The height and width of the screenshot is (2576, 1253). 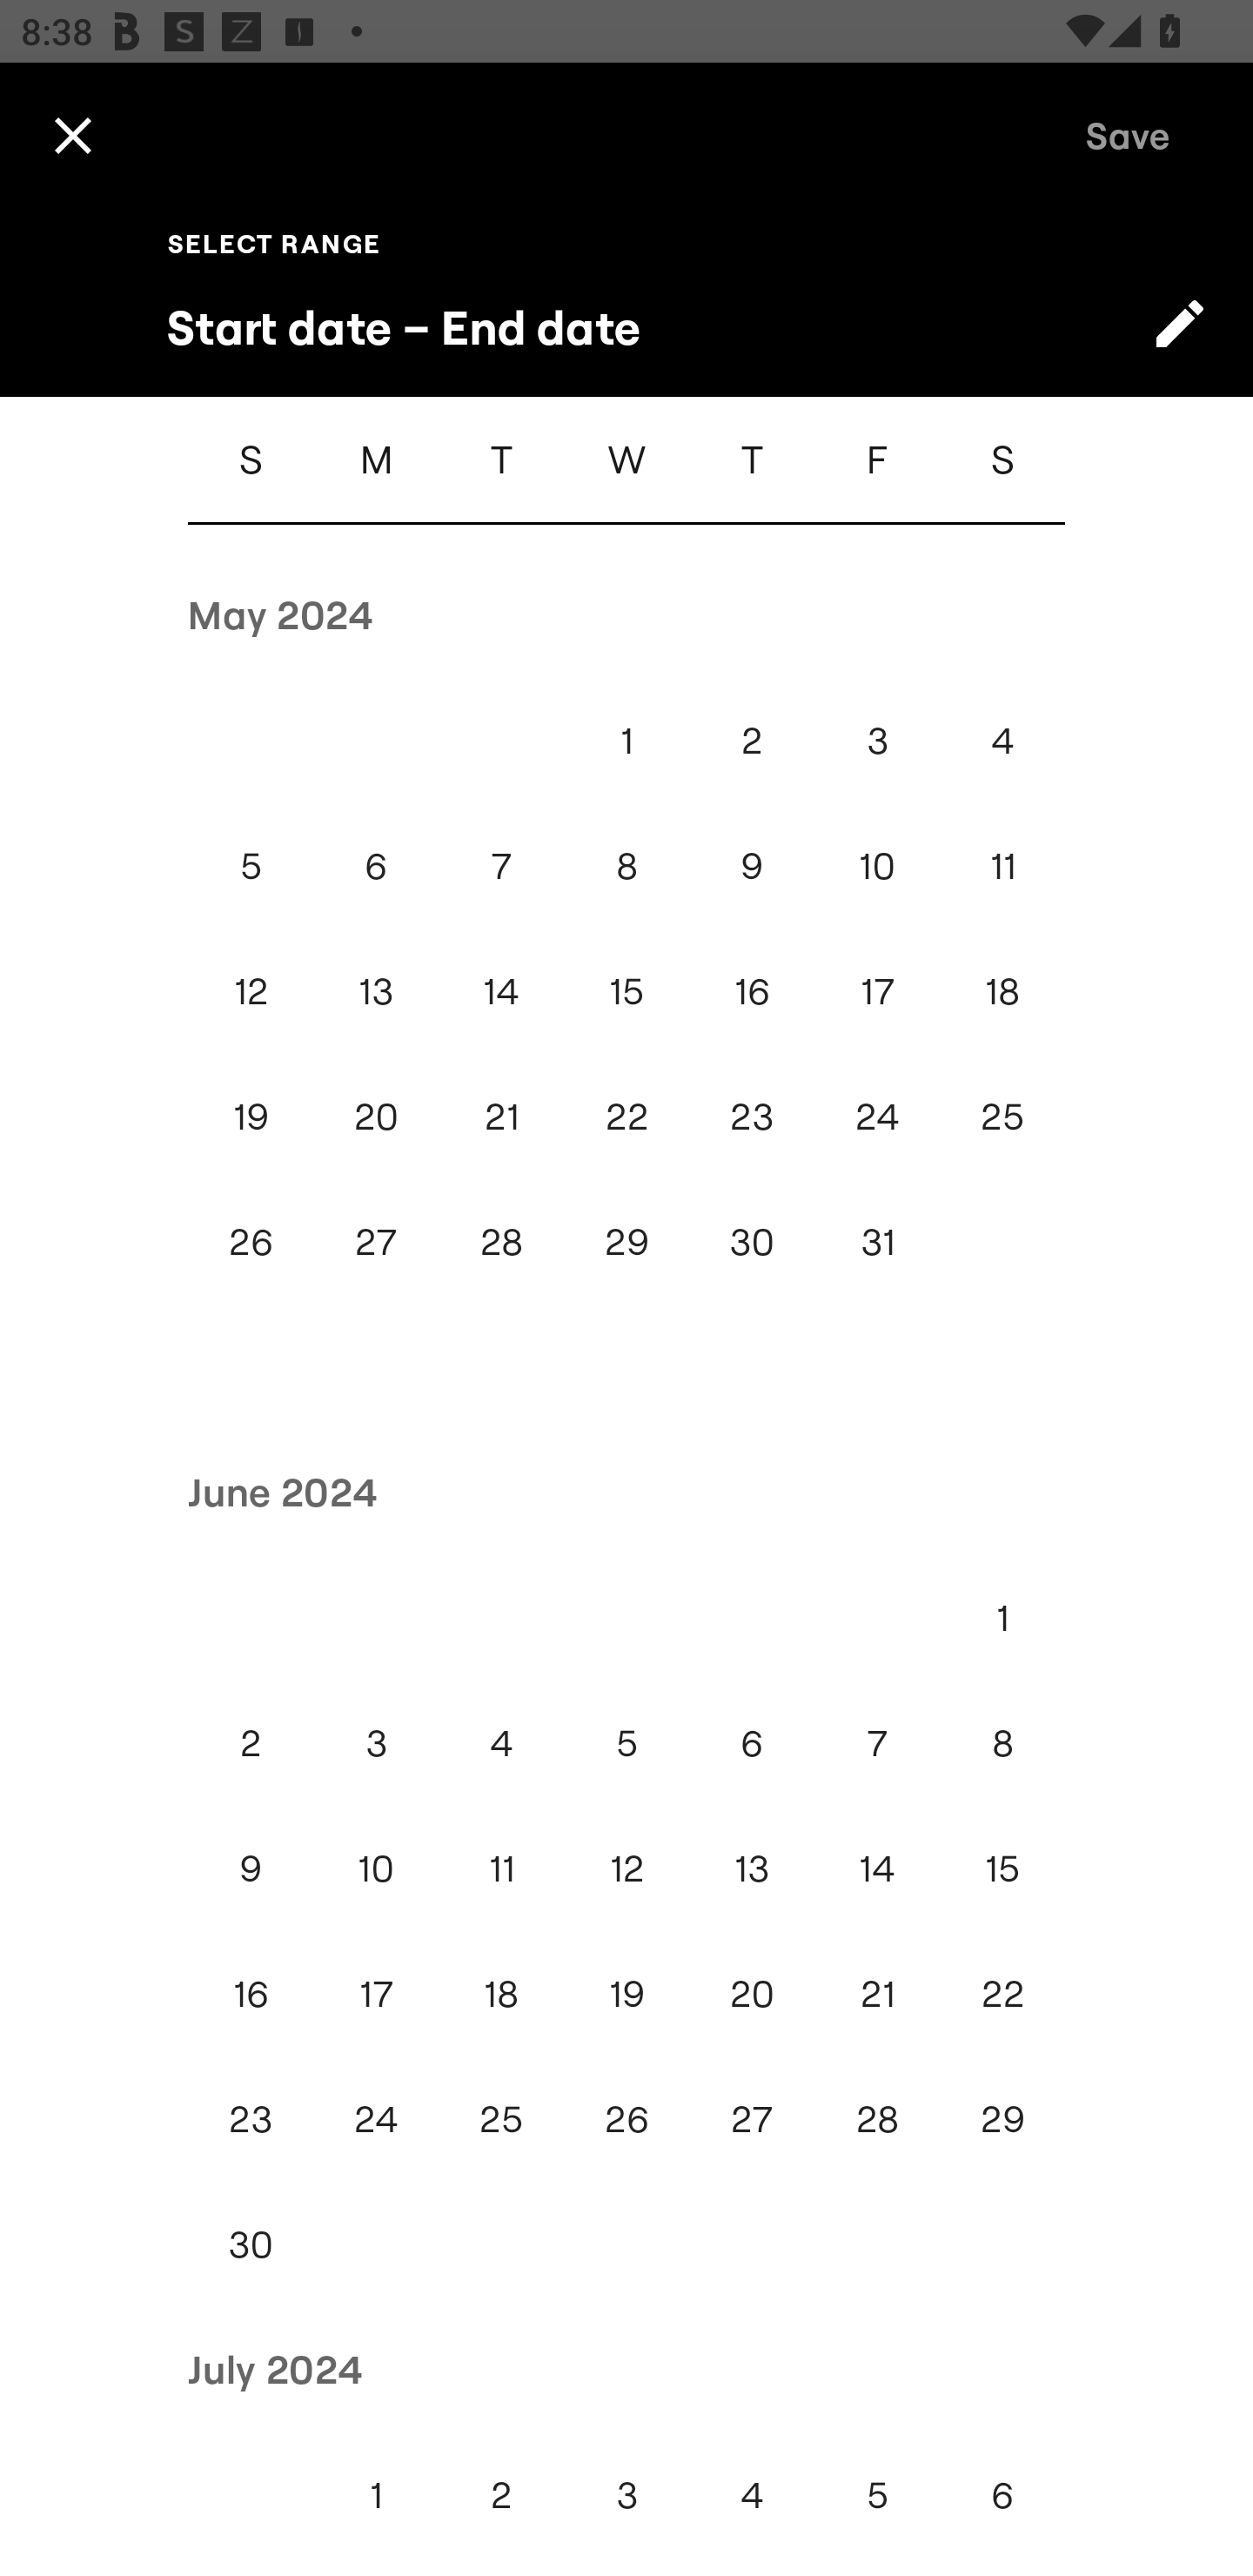 I want to click on 5 Sun, May 5, so click(x=251, y=865).